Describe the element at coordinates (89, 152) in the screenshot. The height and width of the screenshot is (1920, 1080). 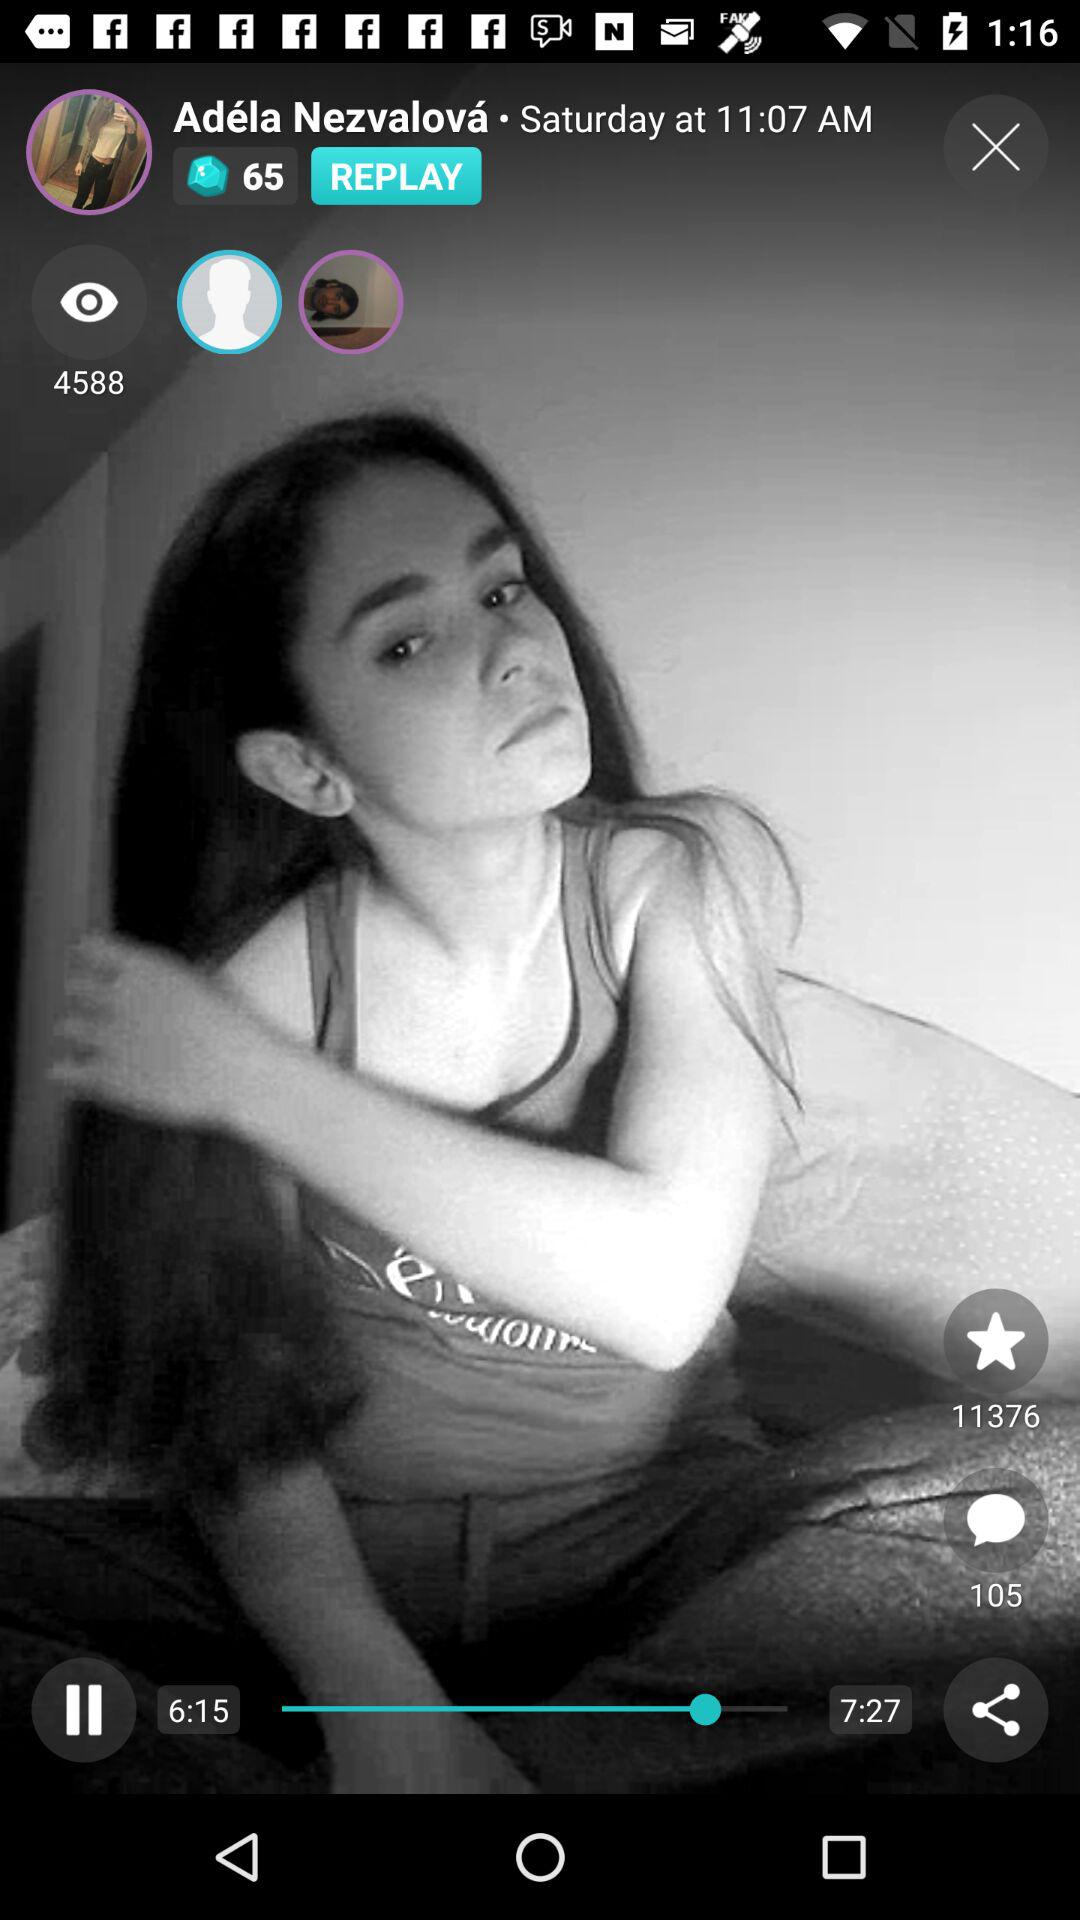
I see `open profile picture` at that location.